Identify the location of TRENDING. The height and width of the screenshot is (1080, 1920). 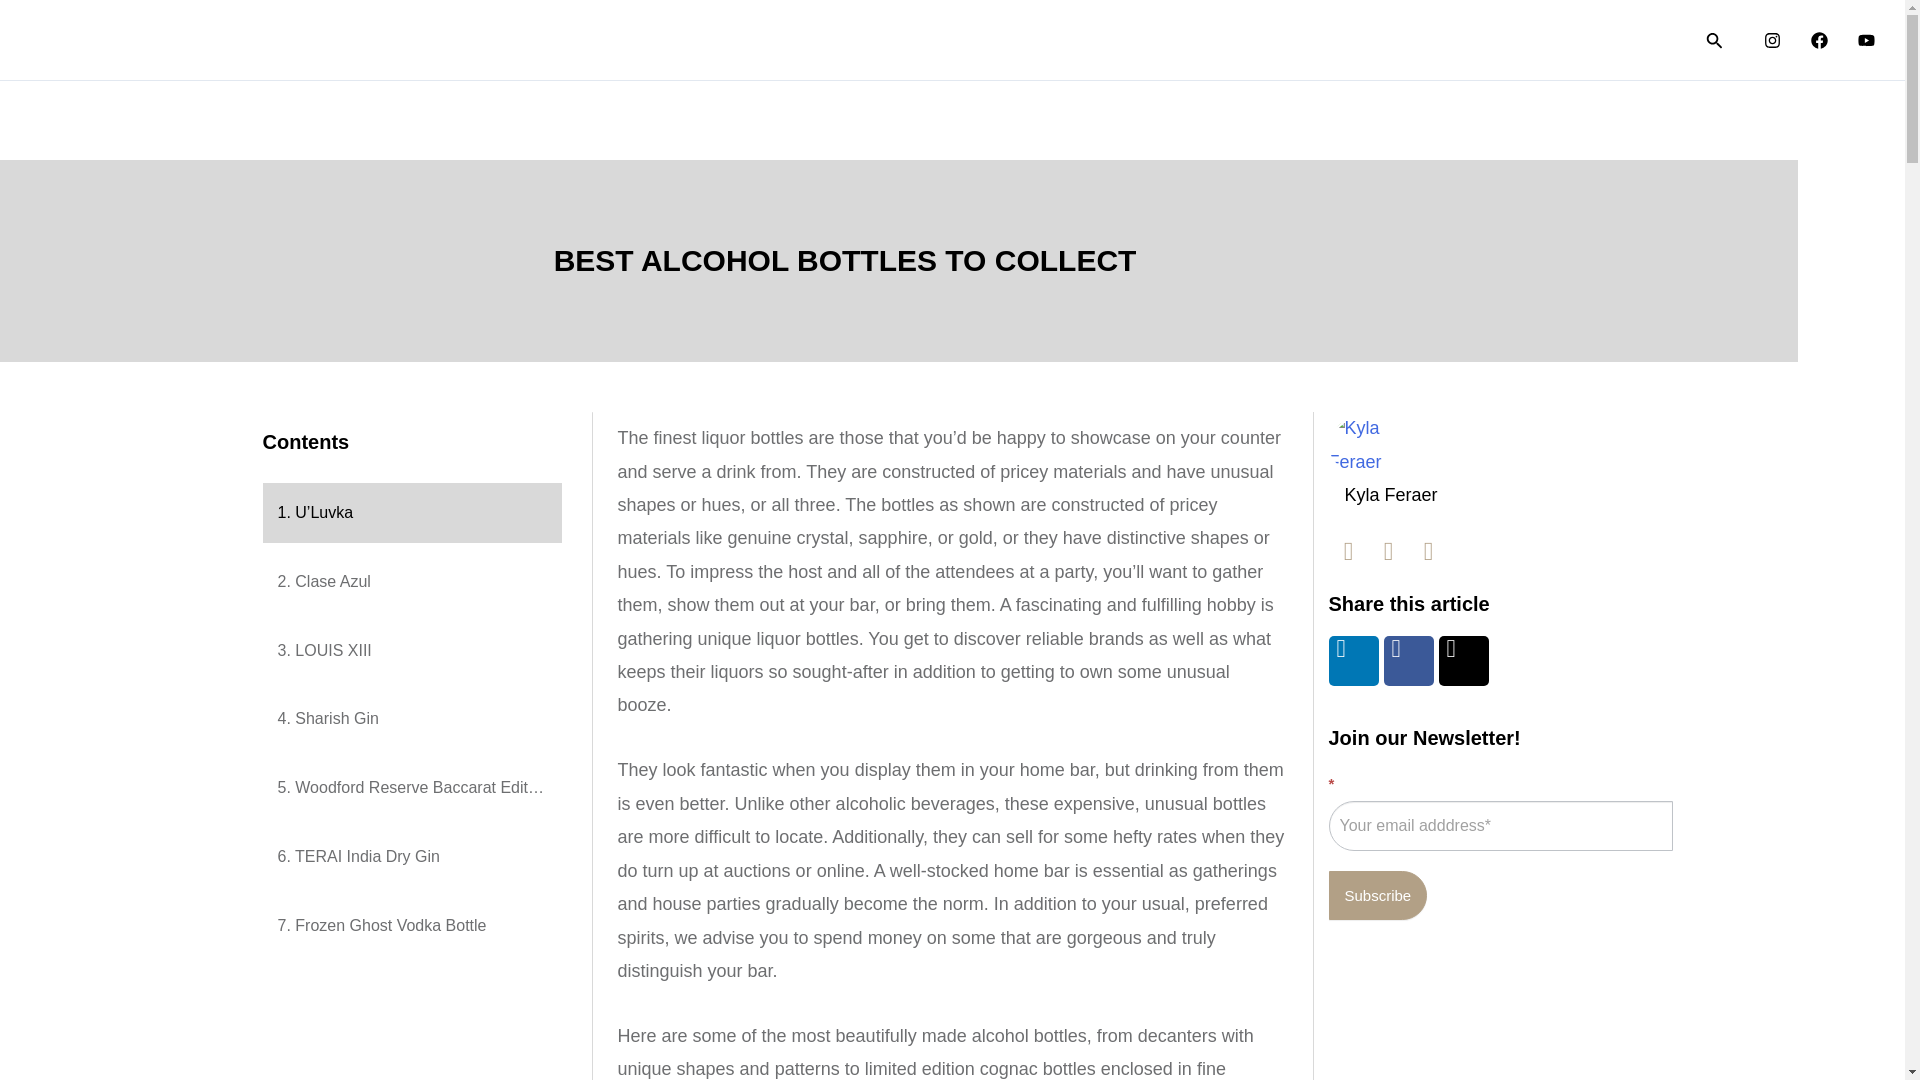
(1038, 40).